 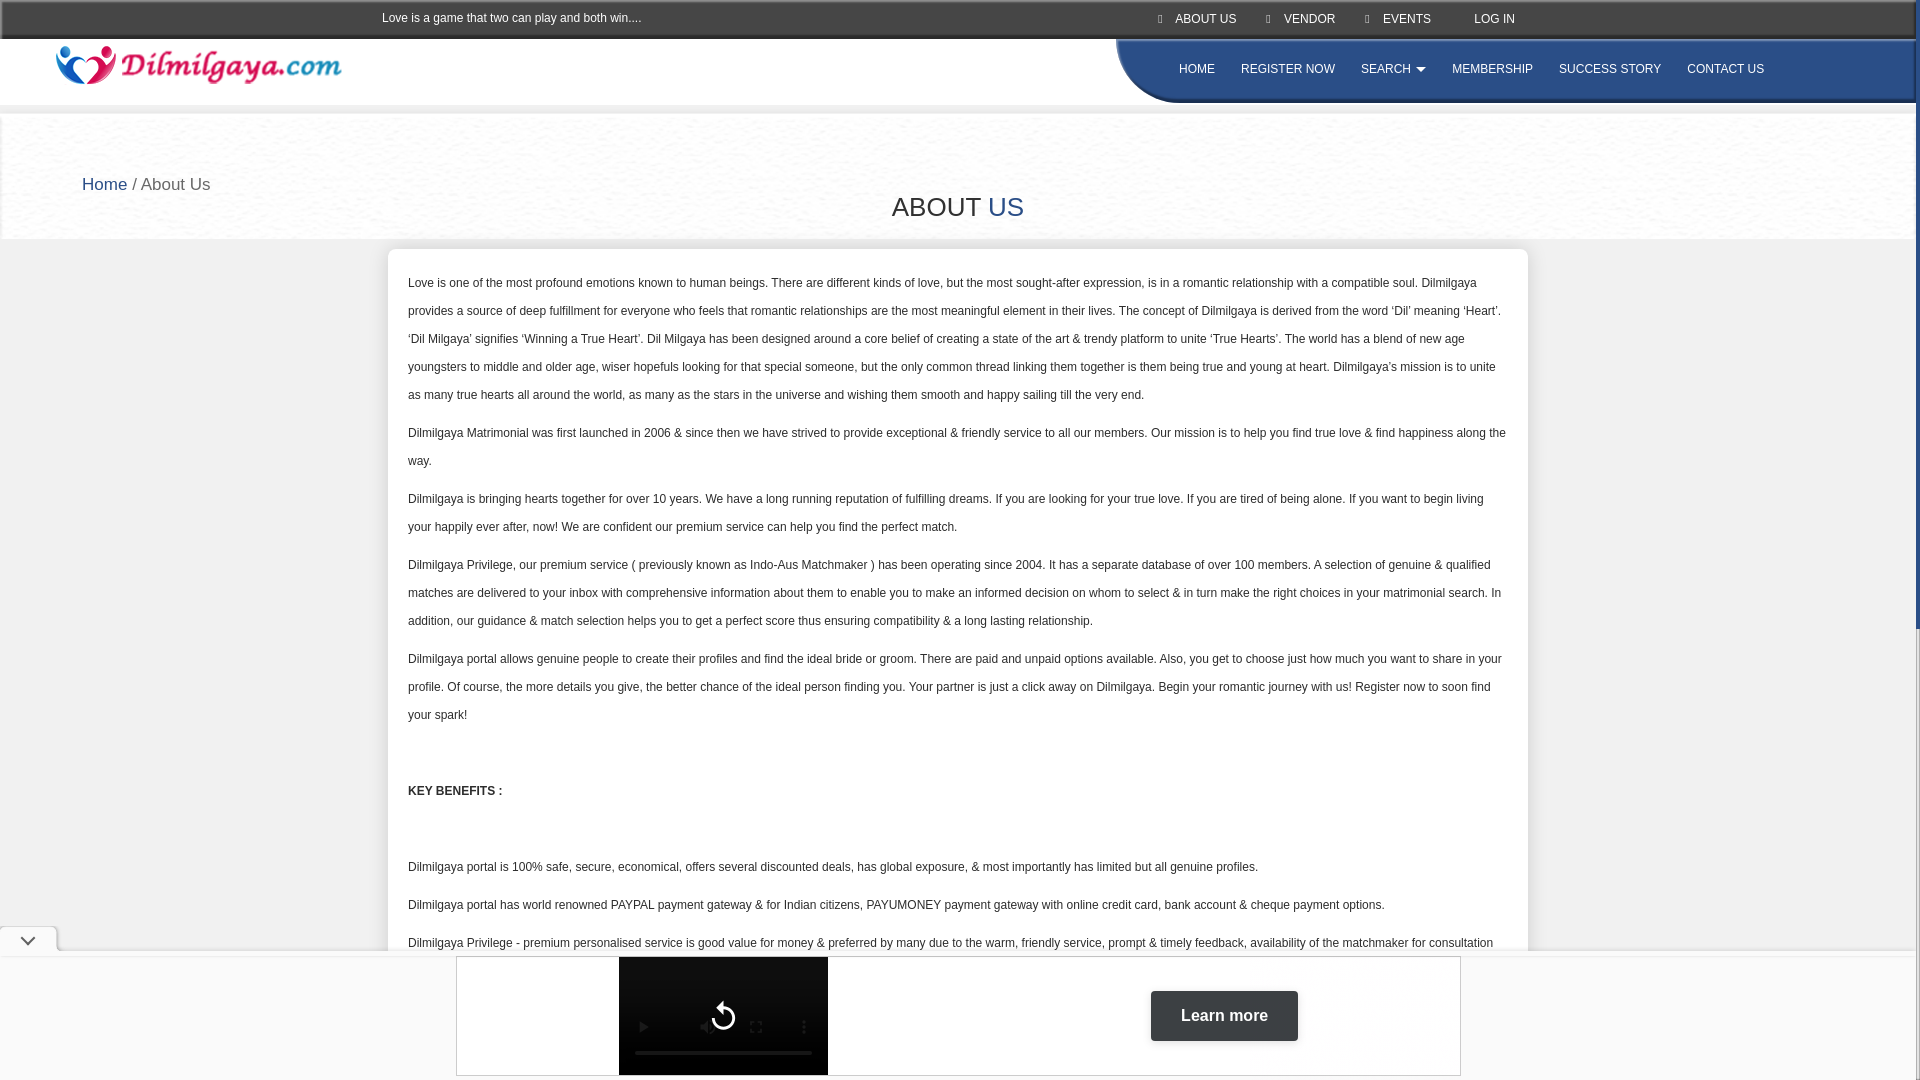 What do you see at coordinates (1287, 68) in the screenshot?
I see `REGISTER NOW` at bounding box center [1287, 68].